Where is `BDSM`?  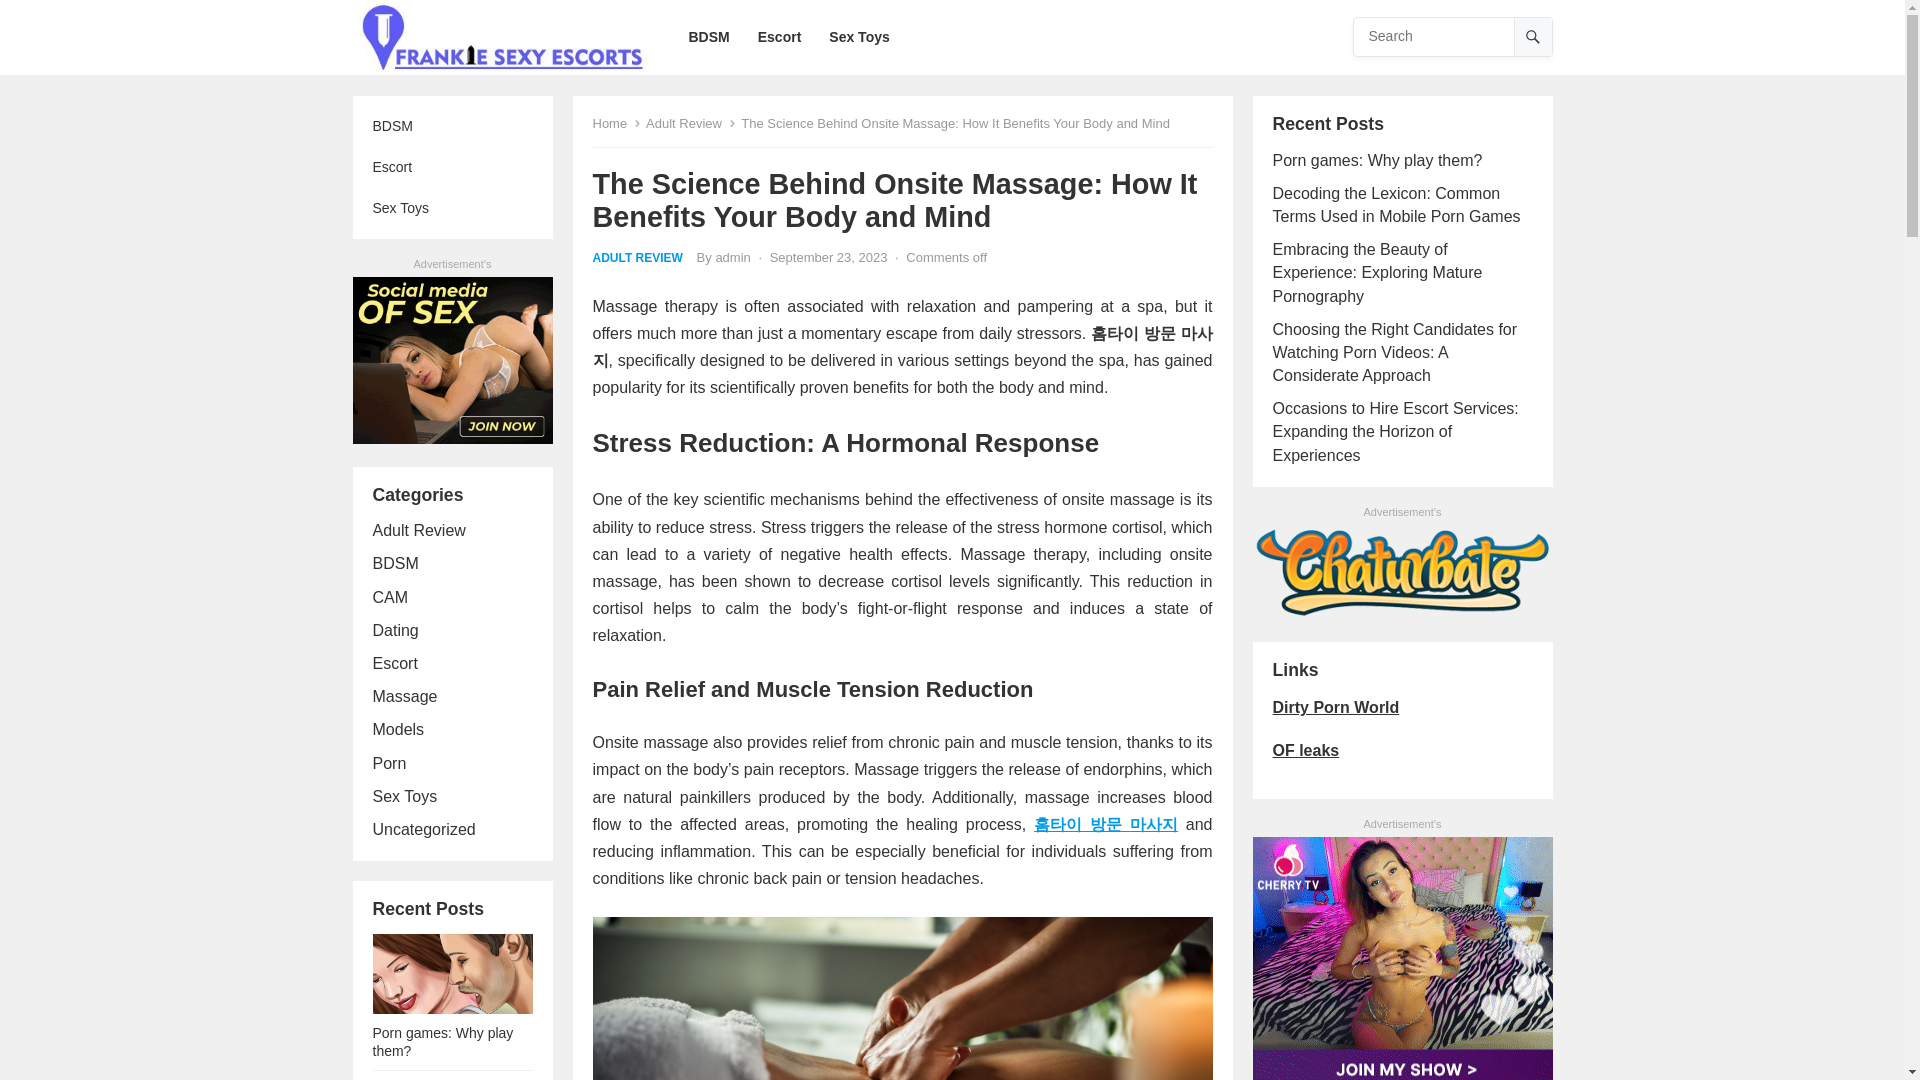
BDSM is located at coordinates (452, 126).